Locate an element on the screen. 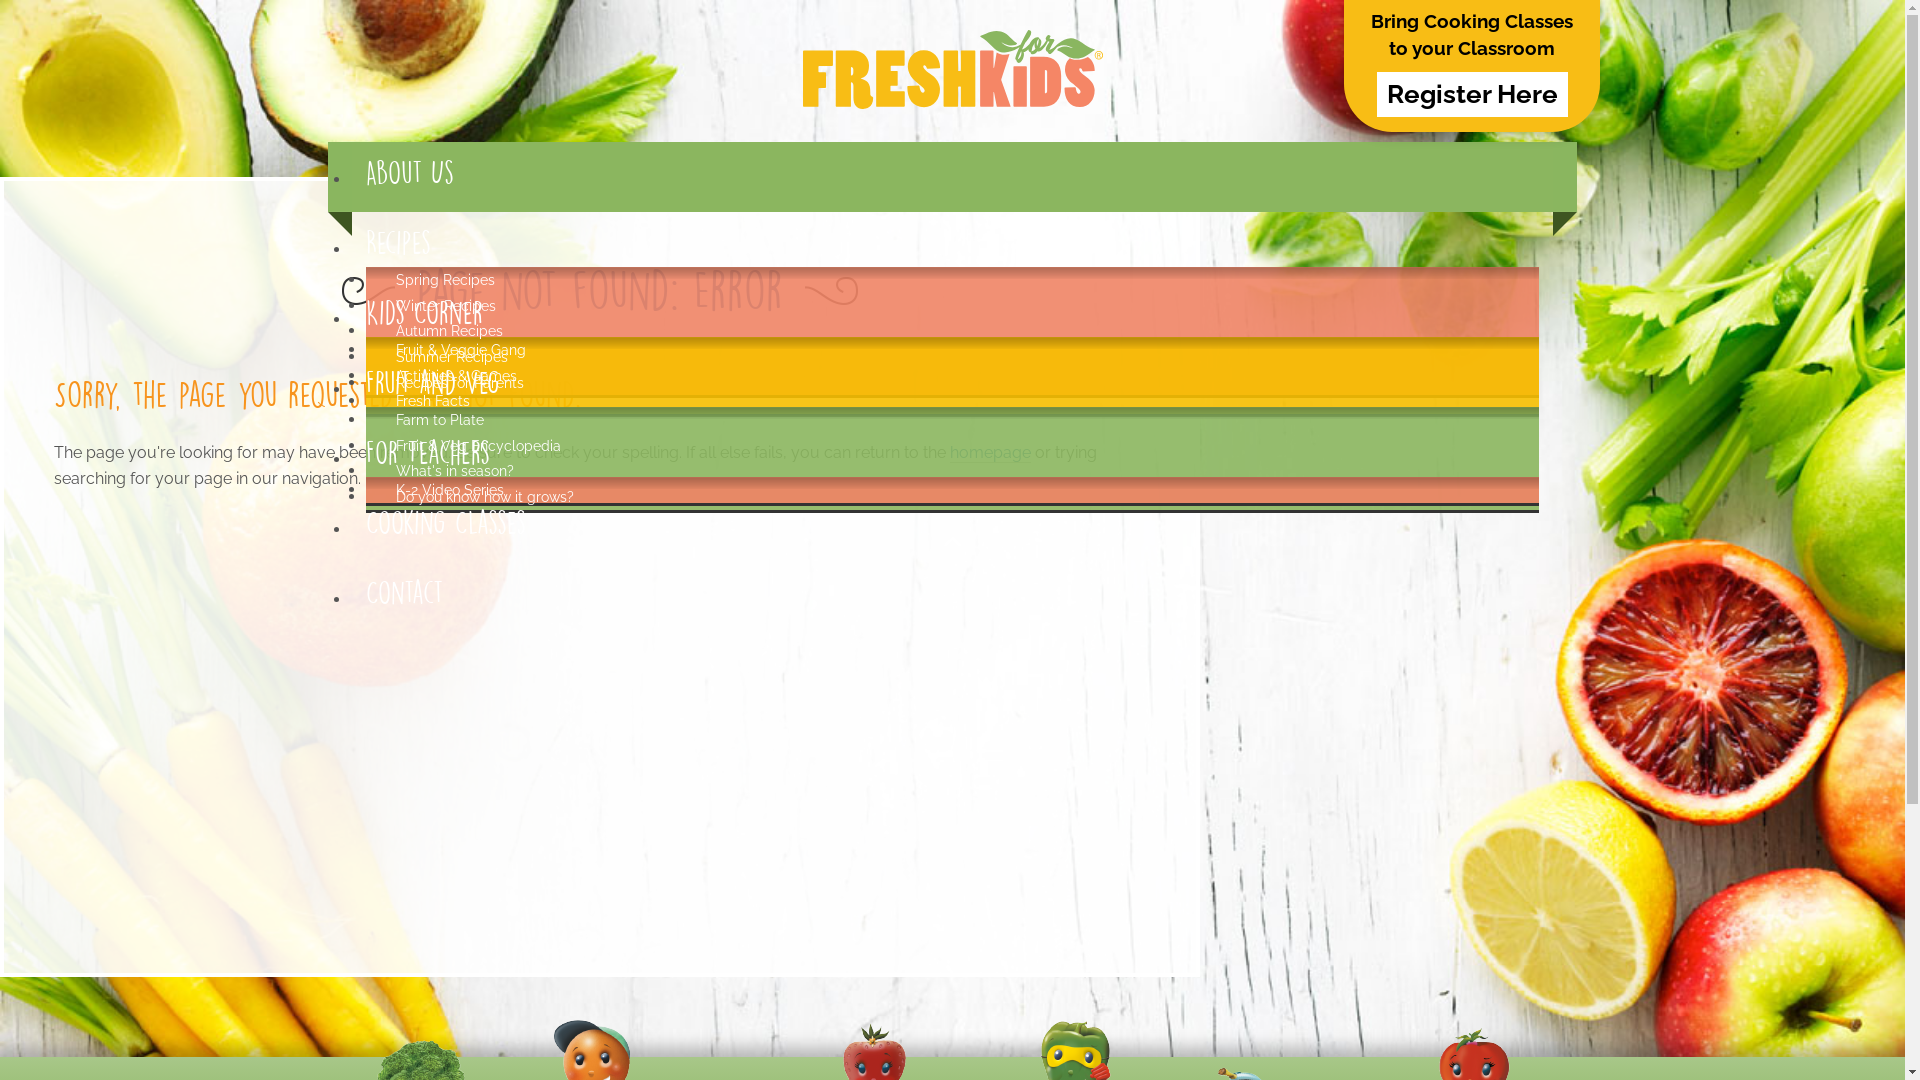 The height and width of the screenshot is (1080, 1920). Fruit & Veggie Gang is located at coordinates (458, 352).